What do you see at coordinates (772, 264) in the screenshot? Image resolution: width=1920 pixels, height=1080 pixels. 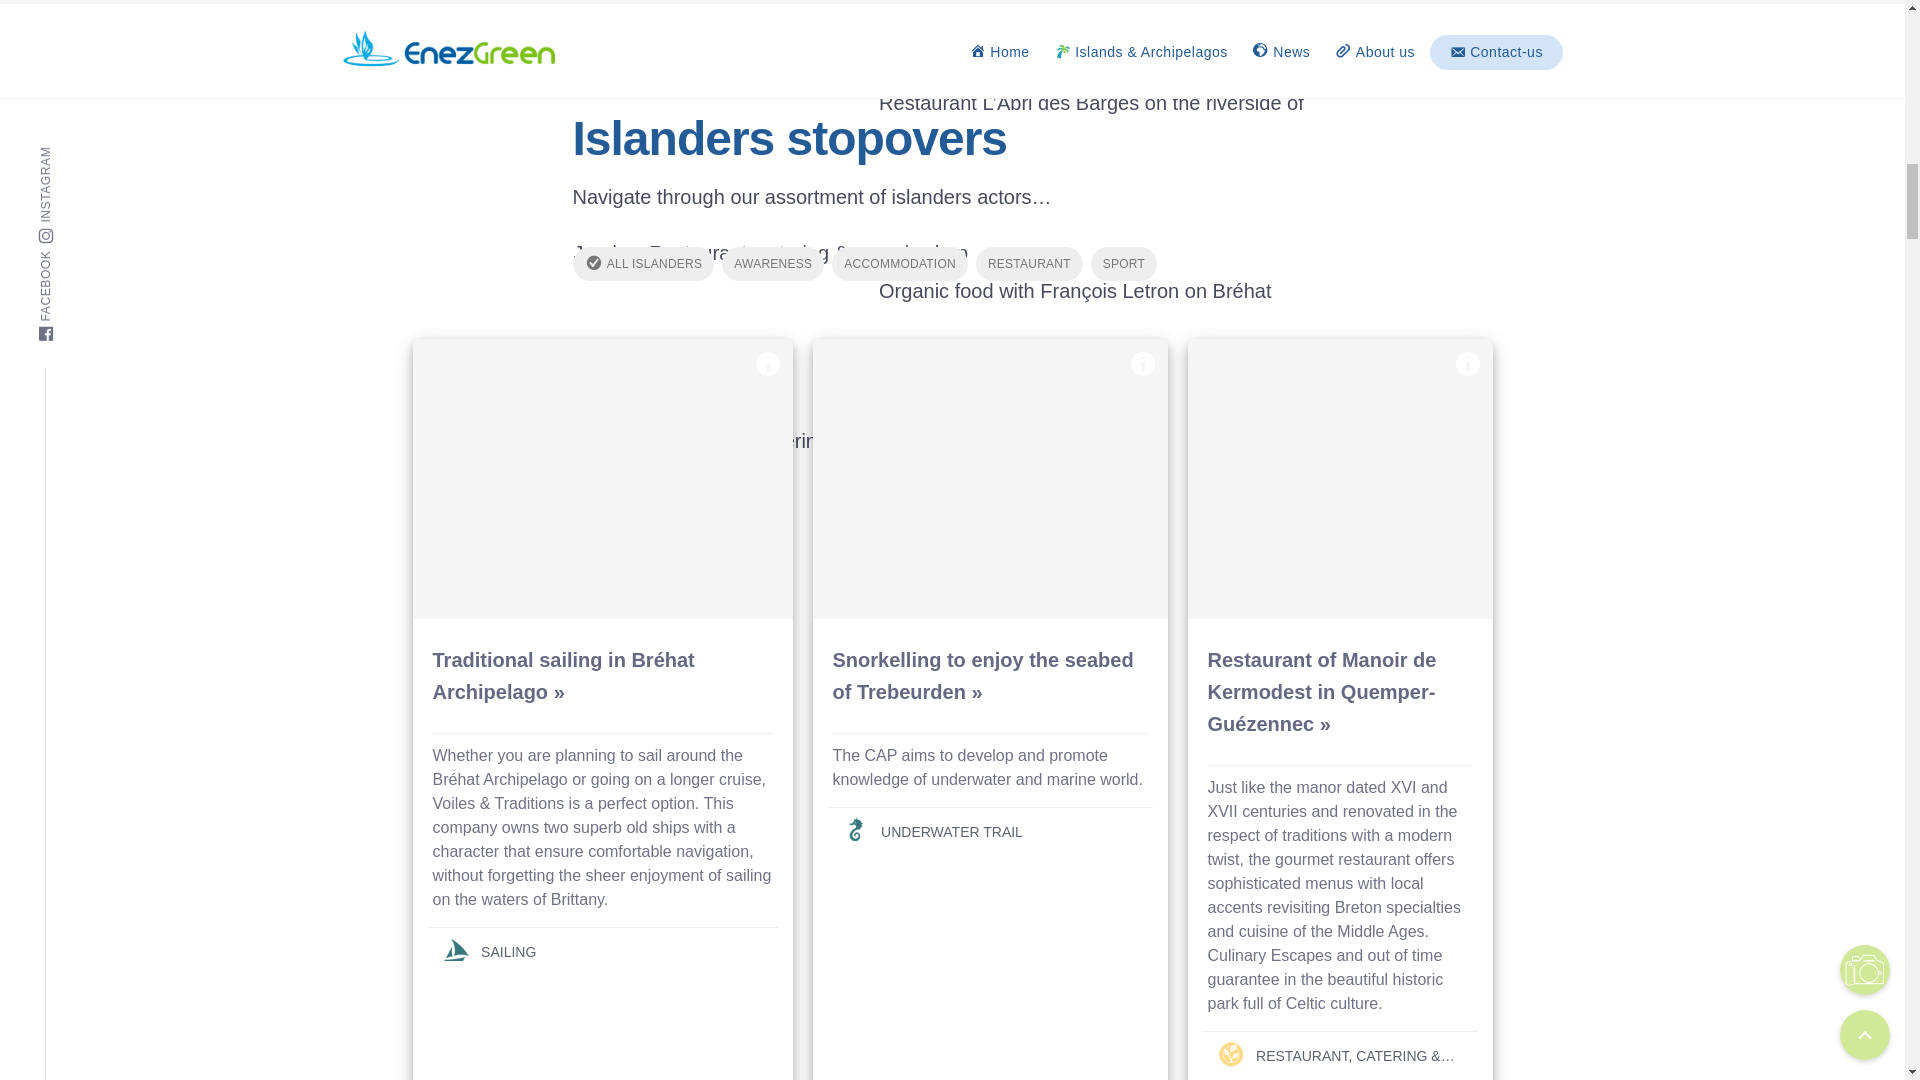 I see `AWARENESS` at bounding box center [772, 264].